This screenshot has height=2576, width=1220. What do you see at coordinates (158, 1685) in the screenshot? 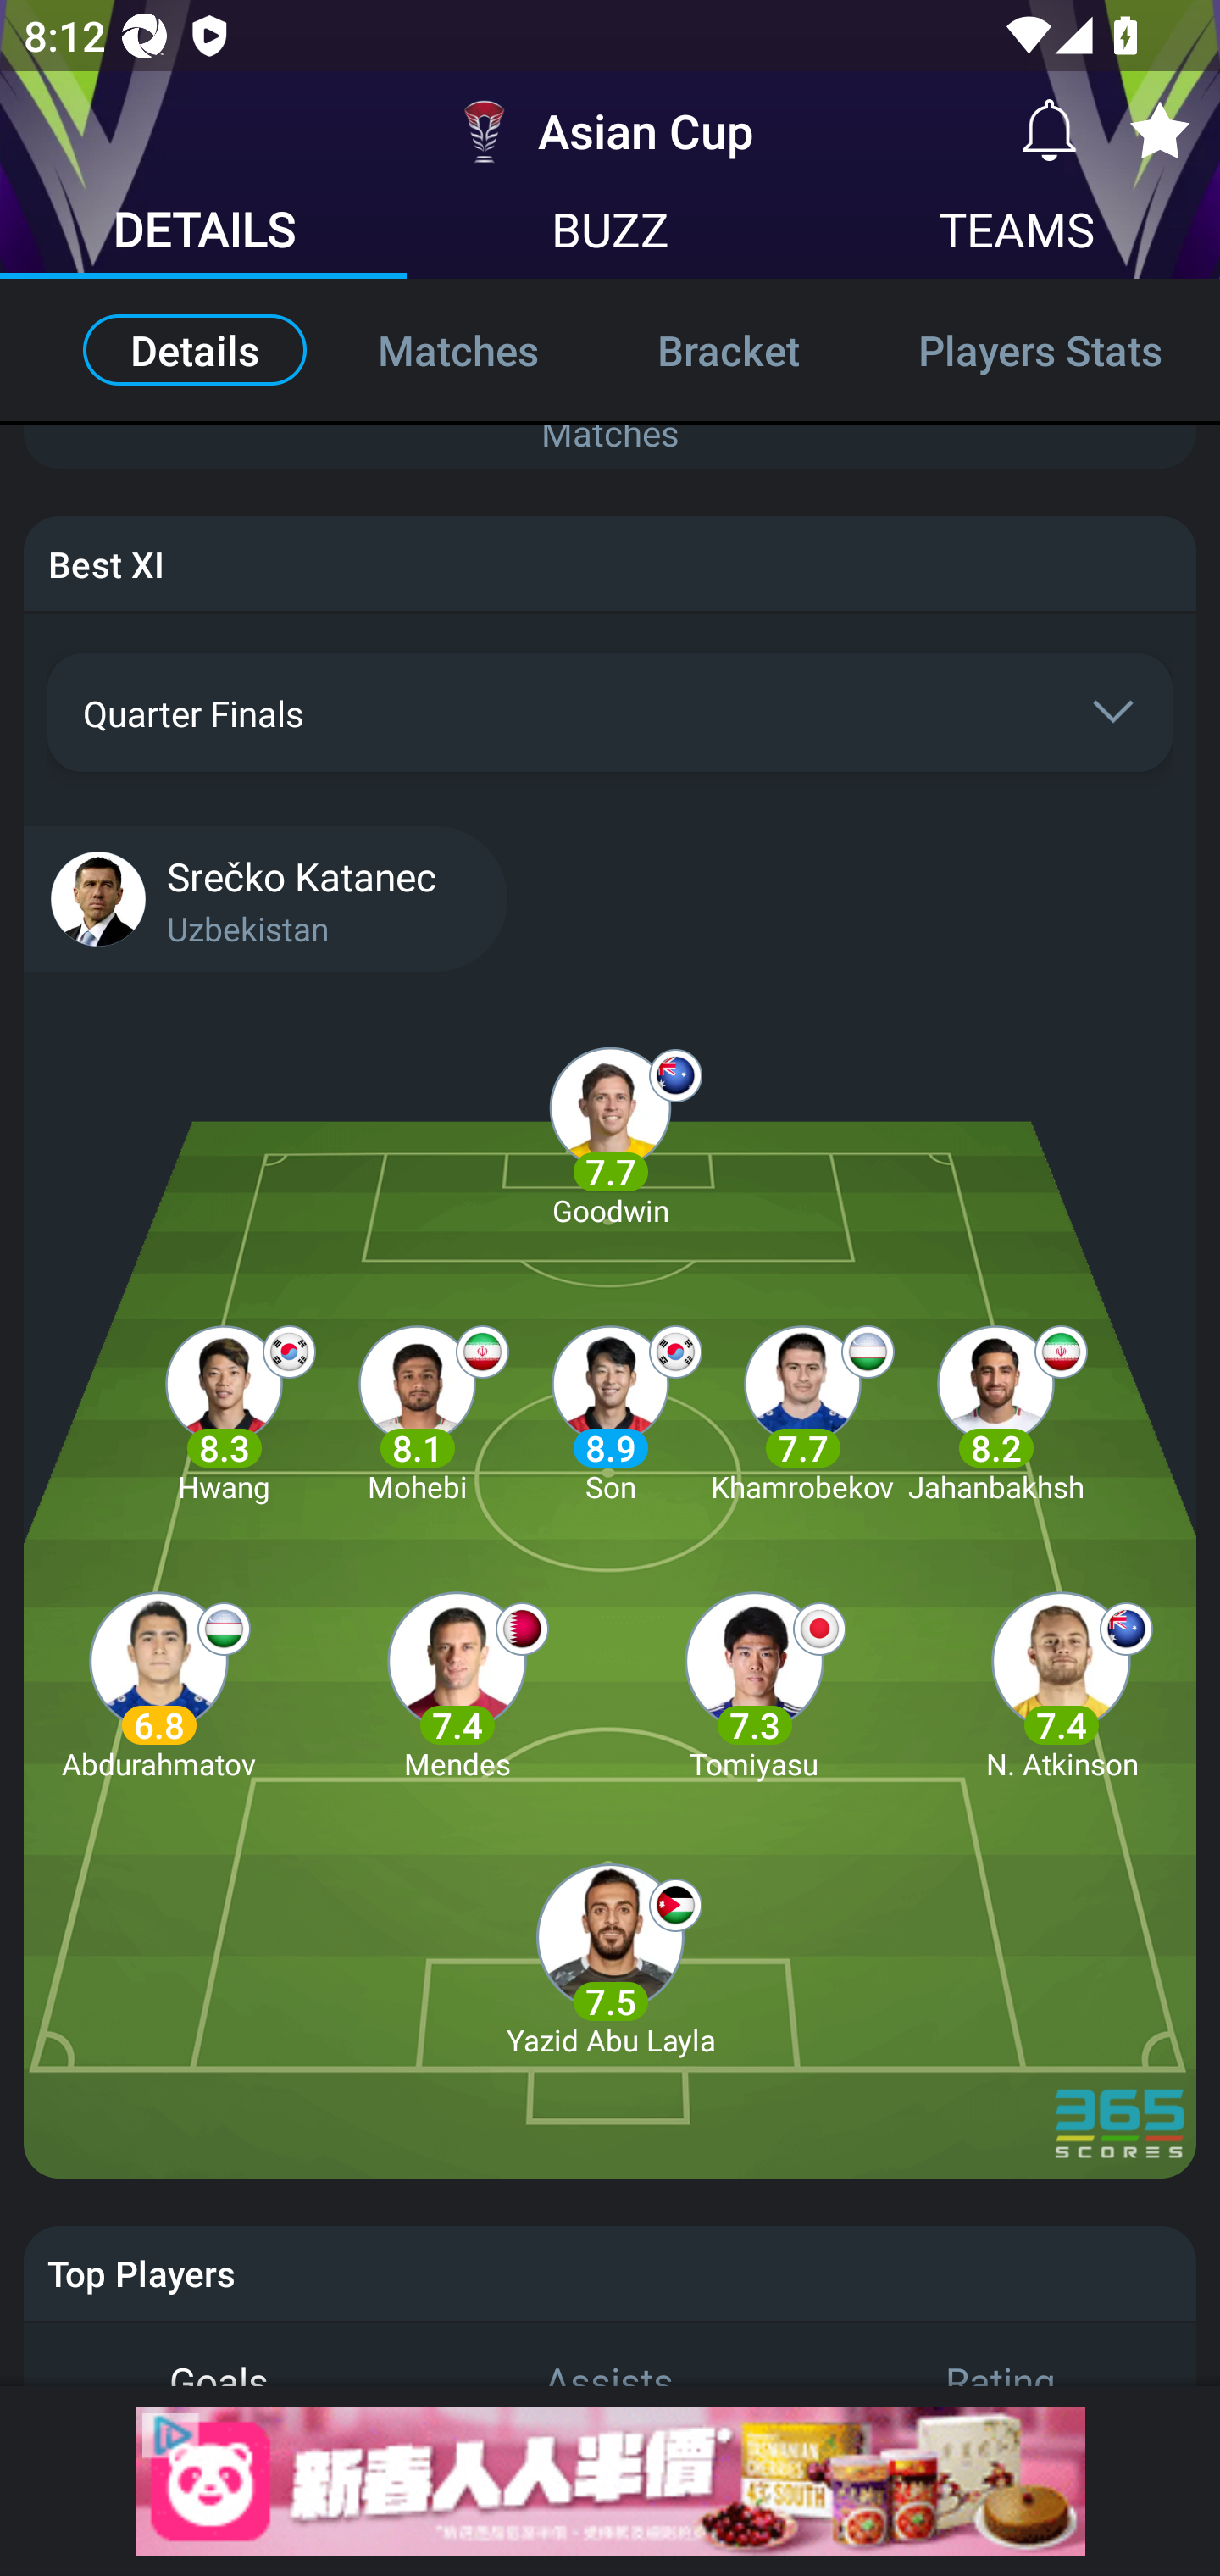
I see `Abdurahmatov 6.8` at bounding box center [158, 1685].